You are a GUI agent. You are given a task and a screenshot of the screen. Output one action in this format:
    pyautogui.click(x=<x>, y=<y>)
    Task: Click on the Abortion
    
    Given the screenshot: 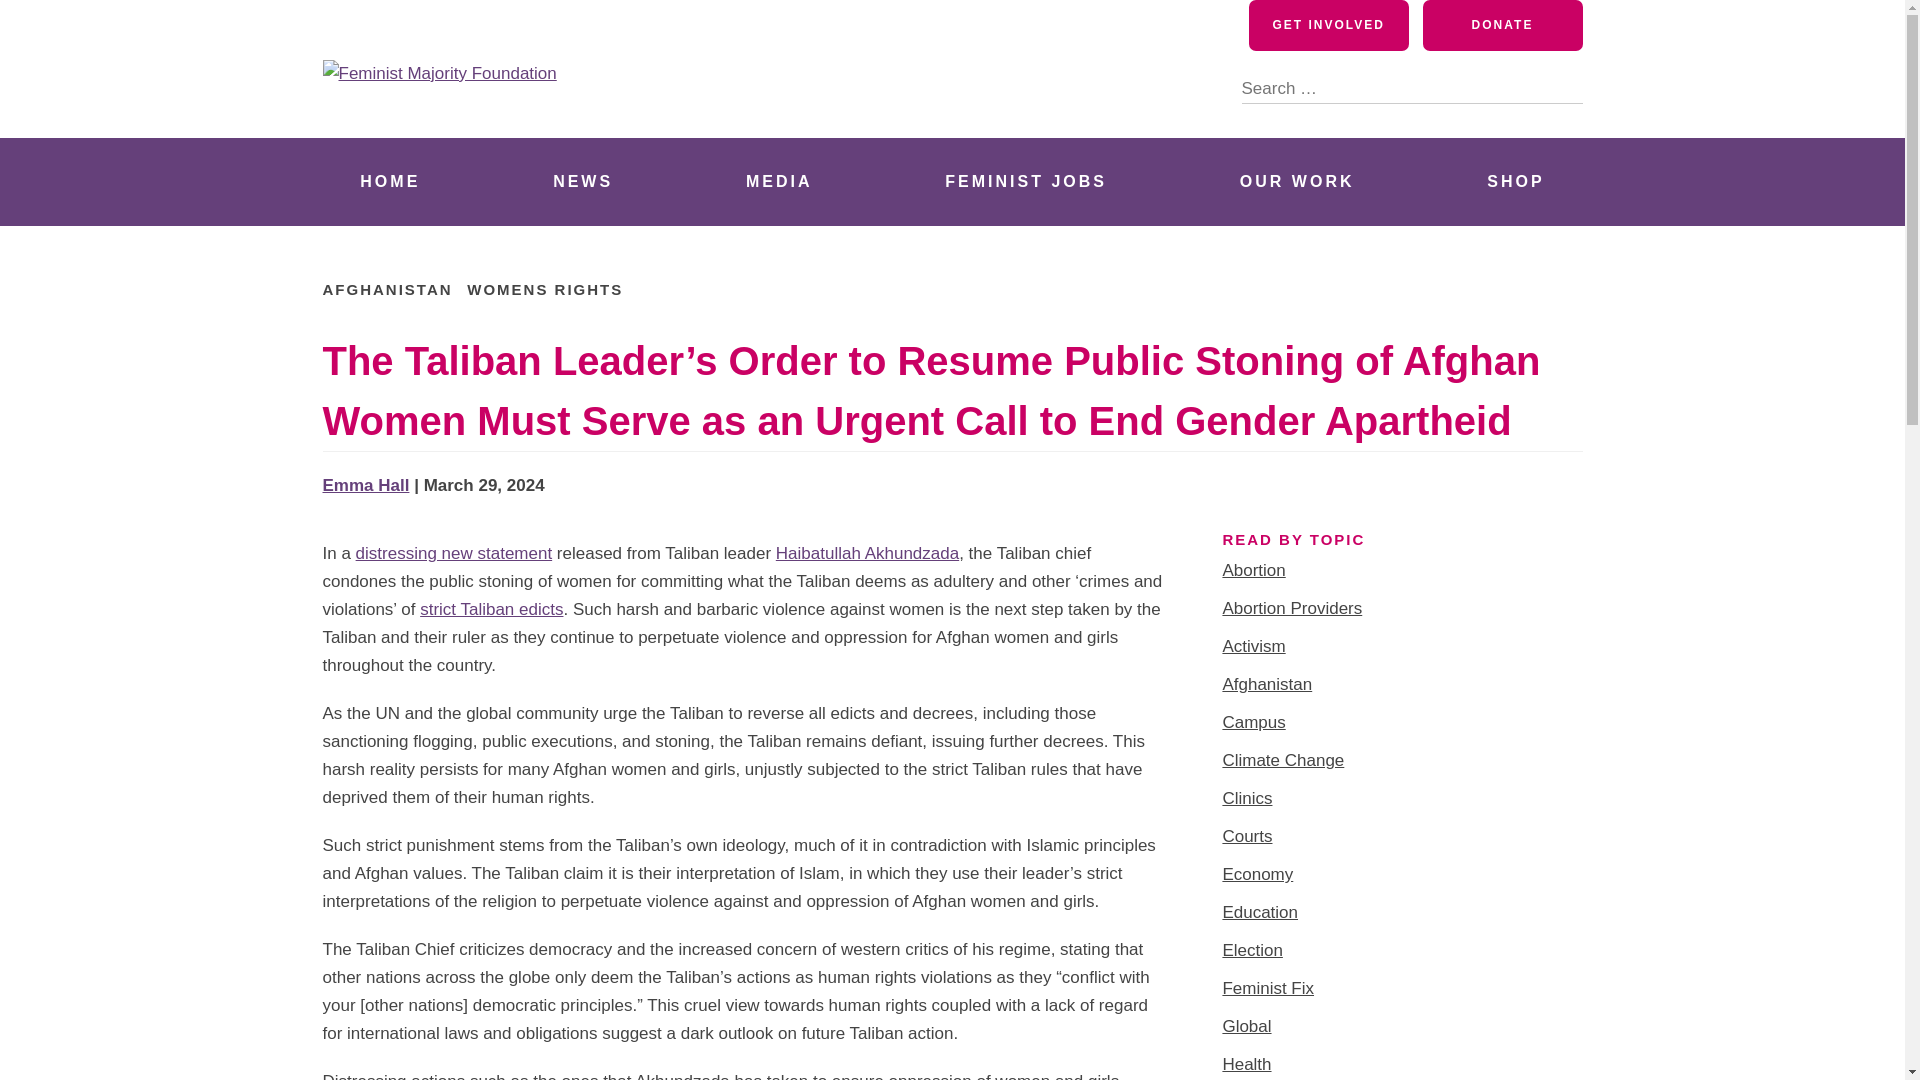 What is the action you would take?
    pyautogui.click(x=1252, y=570)
    